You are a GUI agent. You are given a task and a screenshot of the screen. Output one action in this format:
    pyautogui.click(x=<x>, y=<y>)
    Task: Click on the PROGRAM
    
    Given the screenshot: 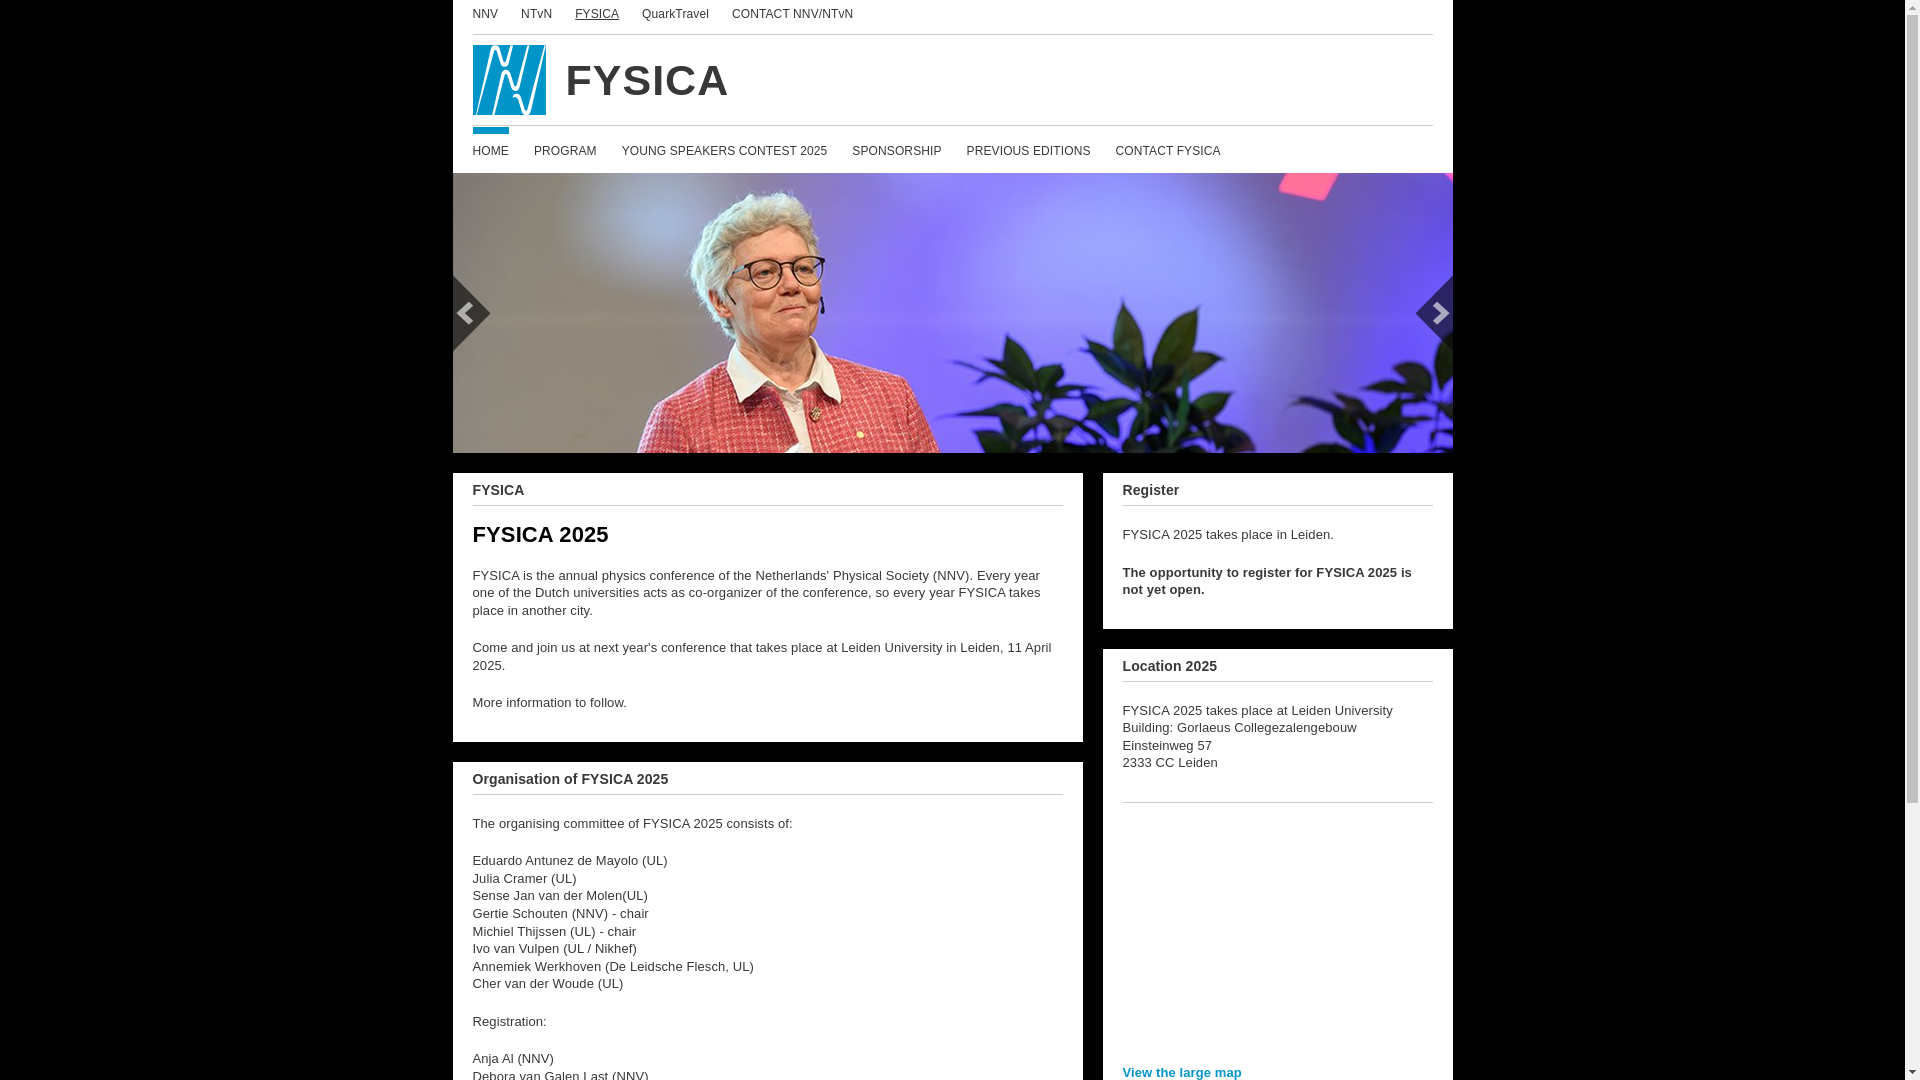 What is the action you would take?
    pyautogui.click(x=565, y=150)
    